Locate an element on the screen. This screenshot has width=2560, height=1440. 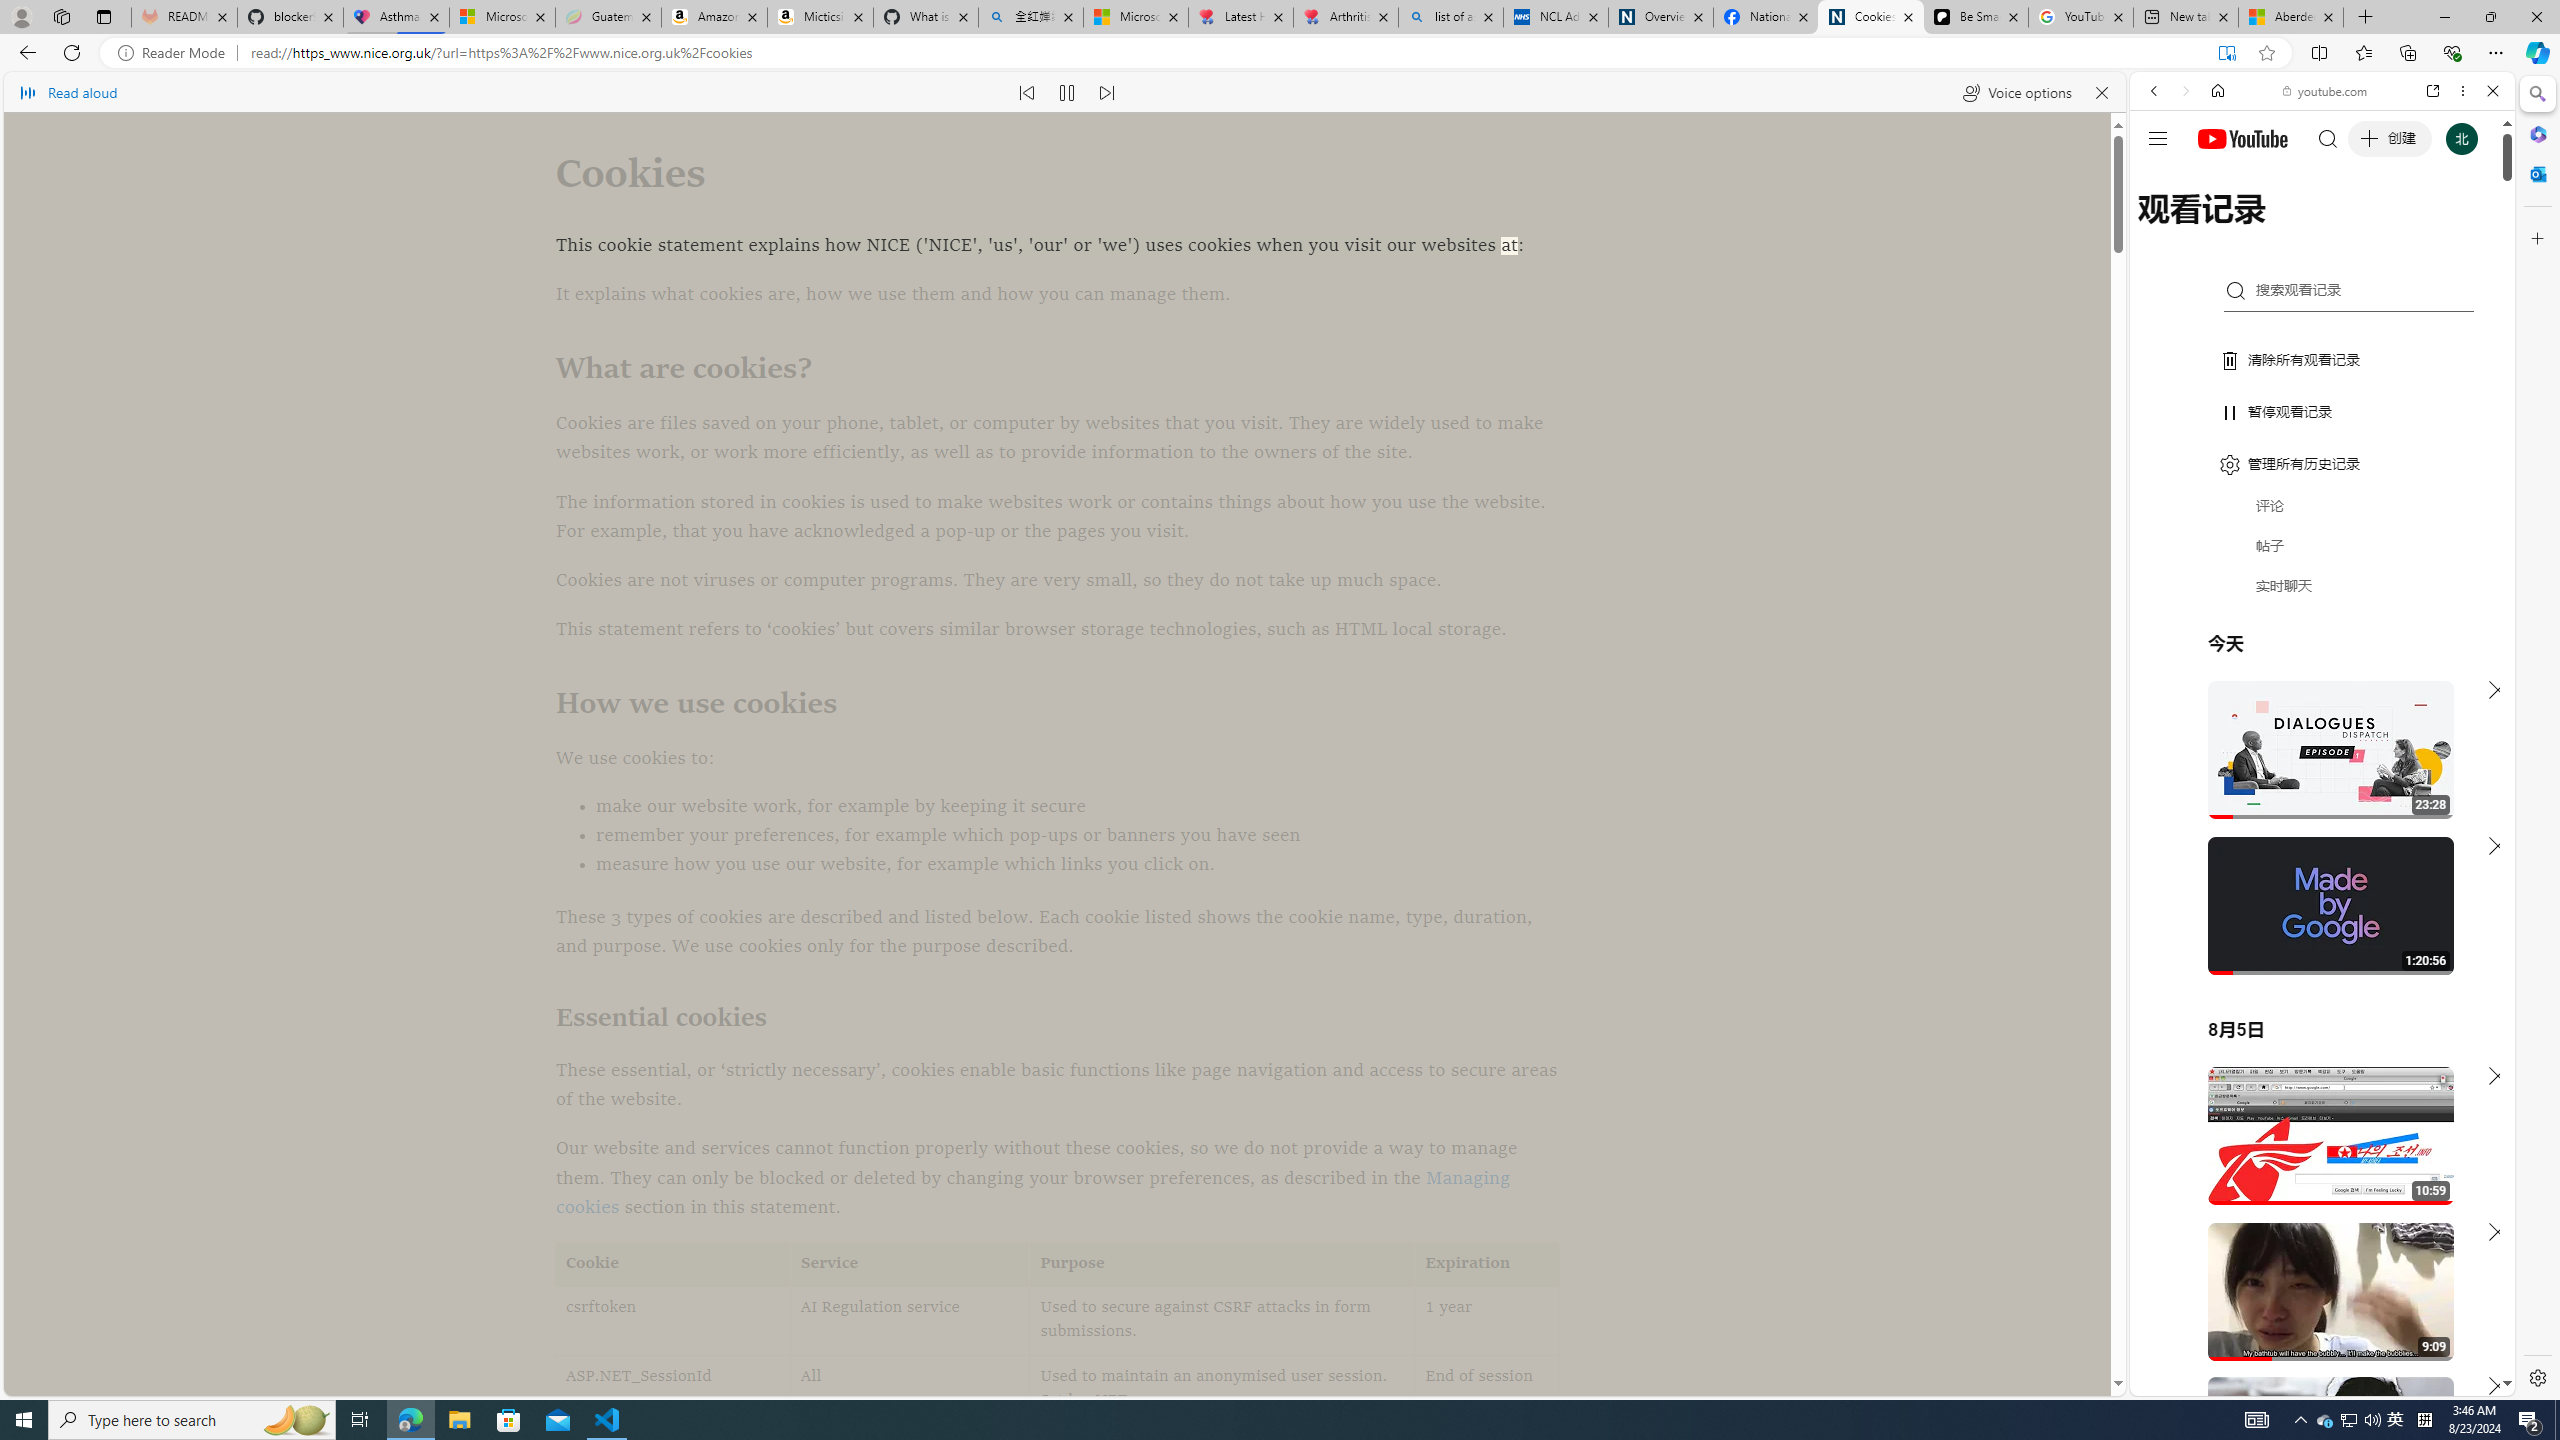
Cookie is located at coordinates (673, 1264).